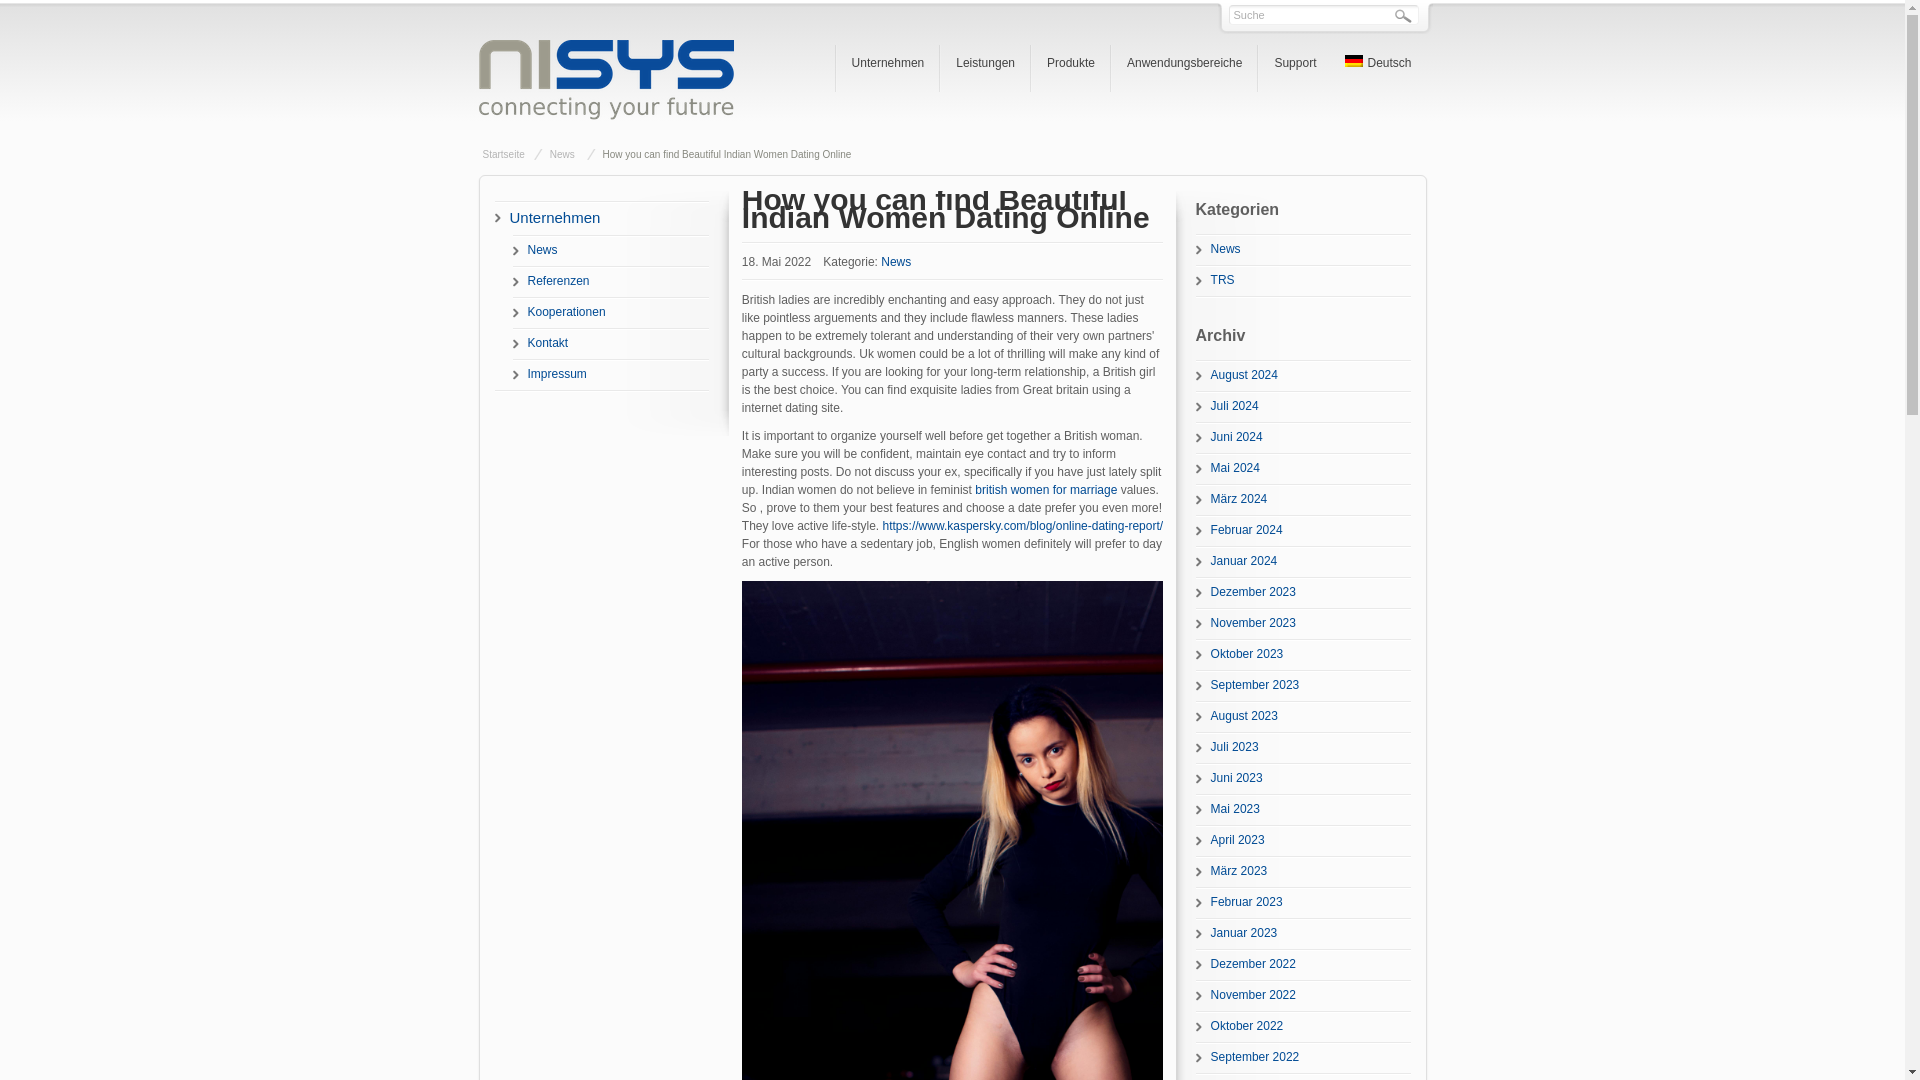  Describe the element at coordinates (610, 250) in the screenshot. I see `News` at that location.